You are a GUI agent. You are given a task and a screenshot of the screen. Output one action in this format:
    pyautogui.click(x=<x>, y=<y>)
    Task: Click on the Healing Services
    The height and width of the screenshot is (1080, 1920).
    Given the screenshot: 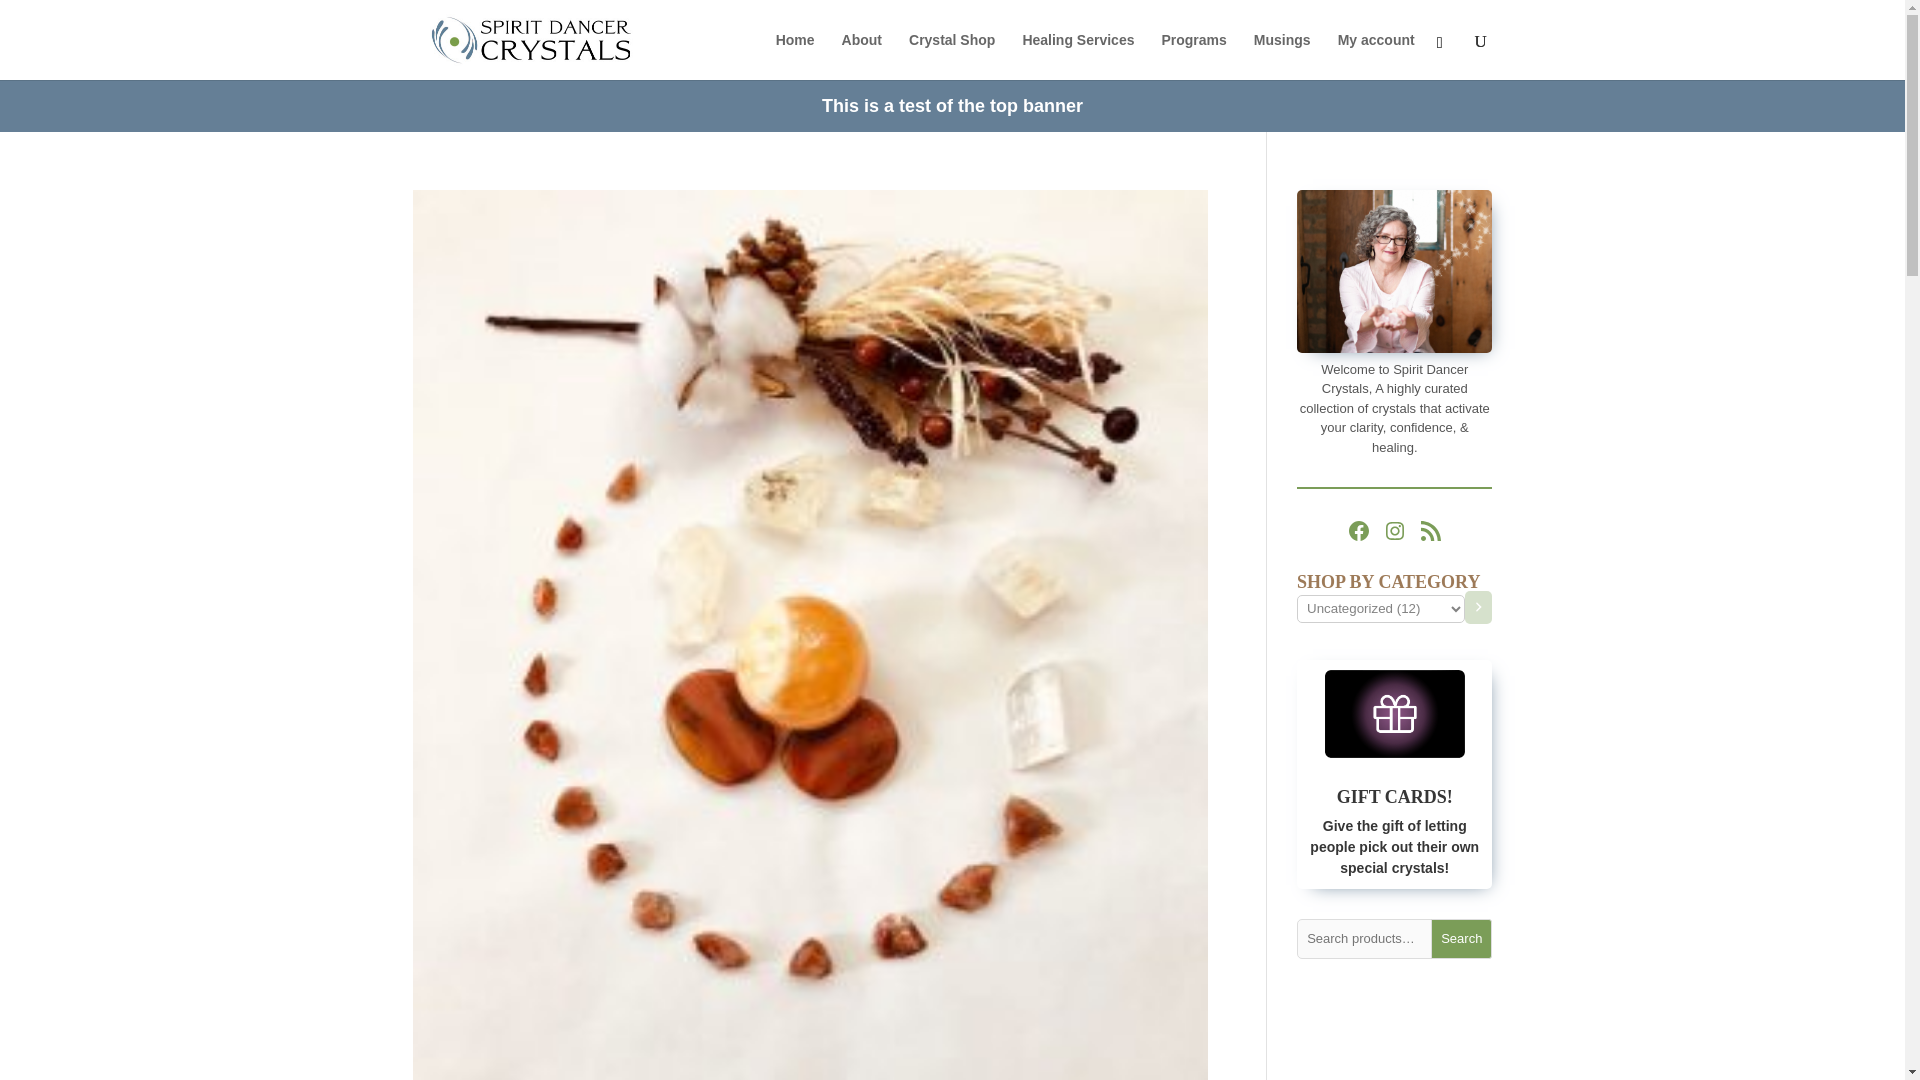 What is the action you would take?
    pyautogui.click(x=1078, y=56)
    